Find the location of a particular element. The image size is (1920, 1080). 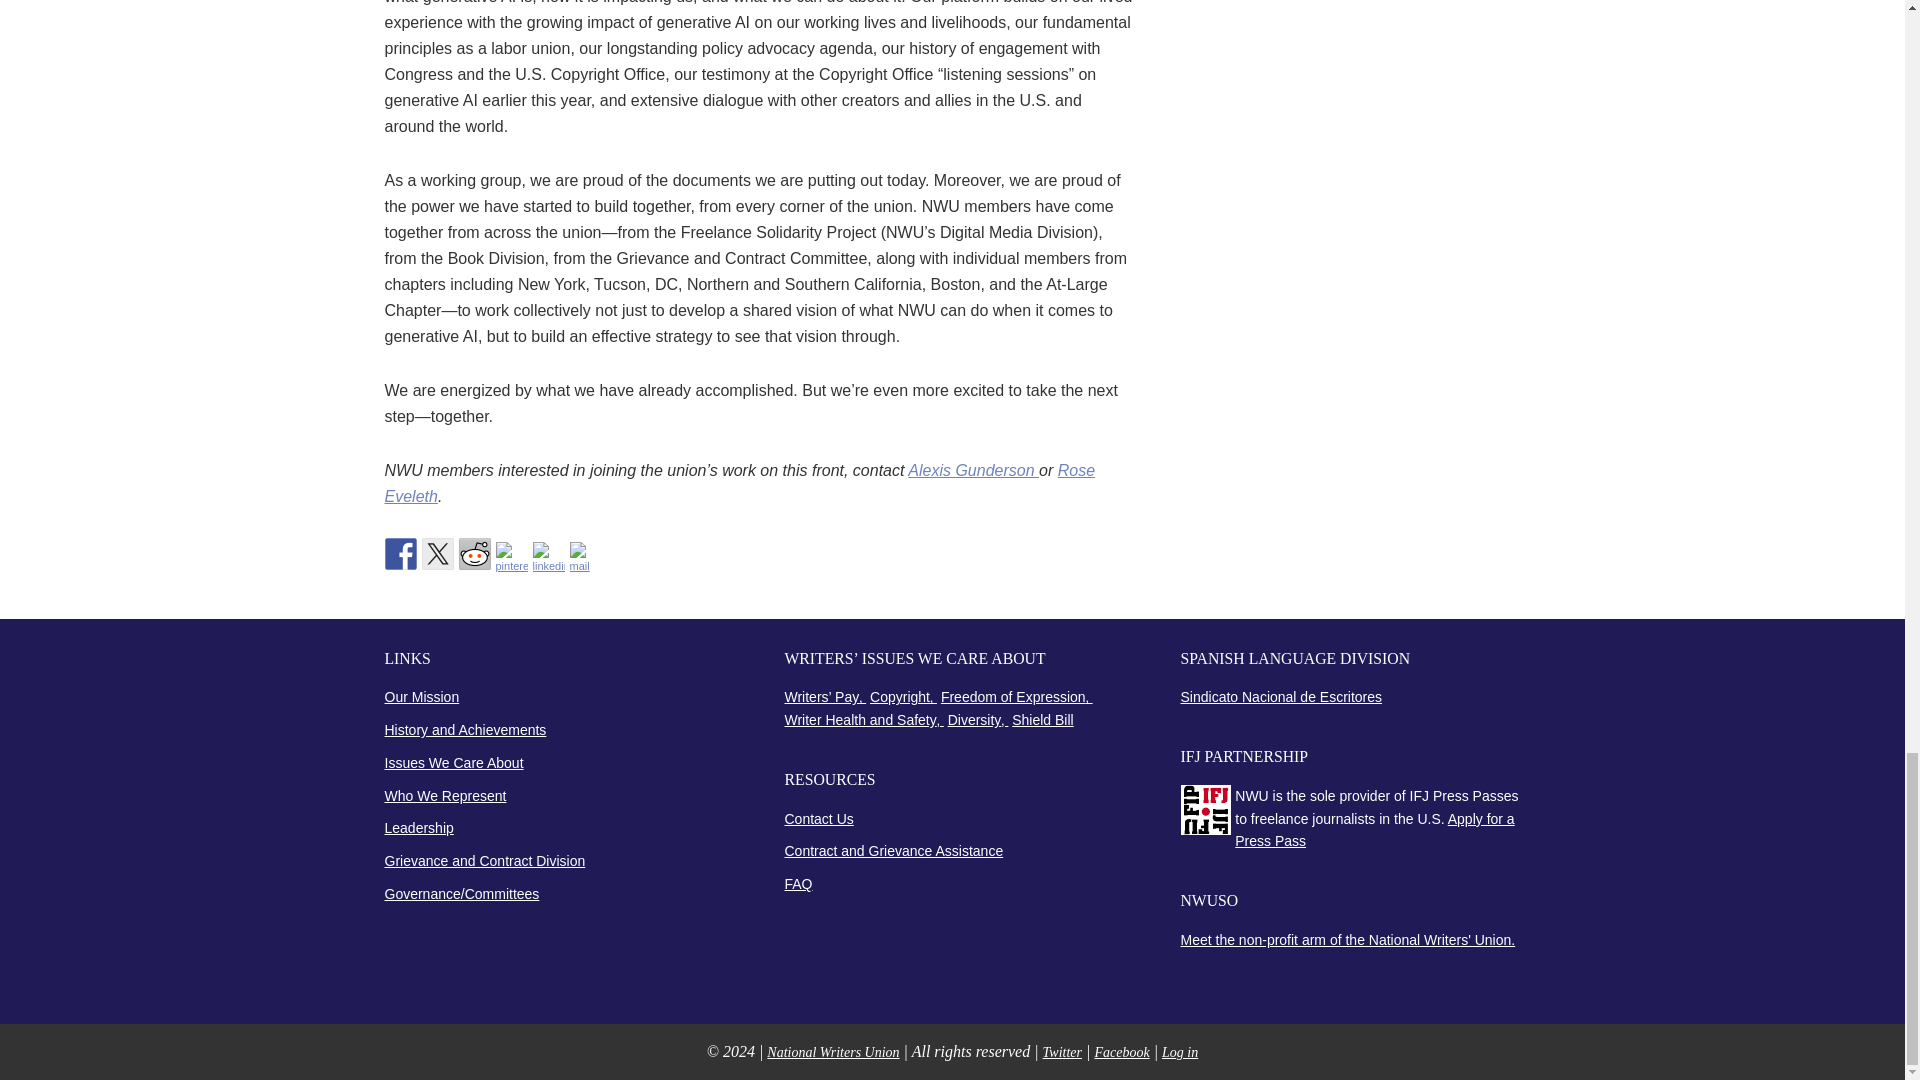

Pin it with Pinterest is located at coordinates (512, 558).